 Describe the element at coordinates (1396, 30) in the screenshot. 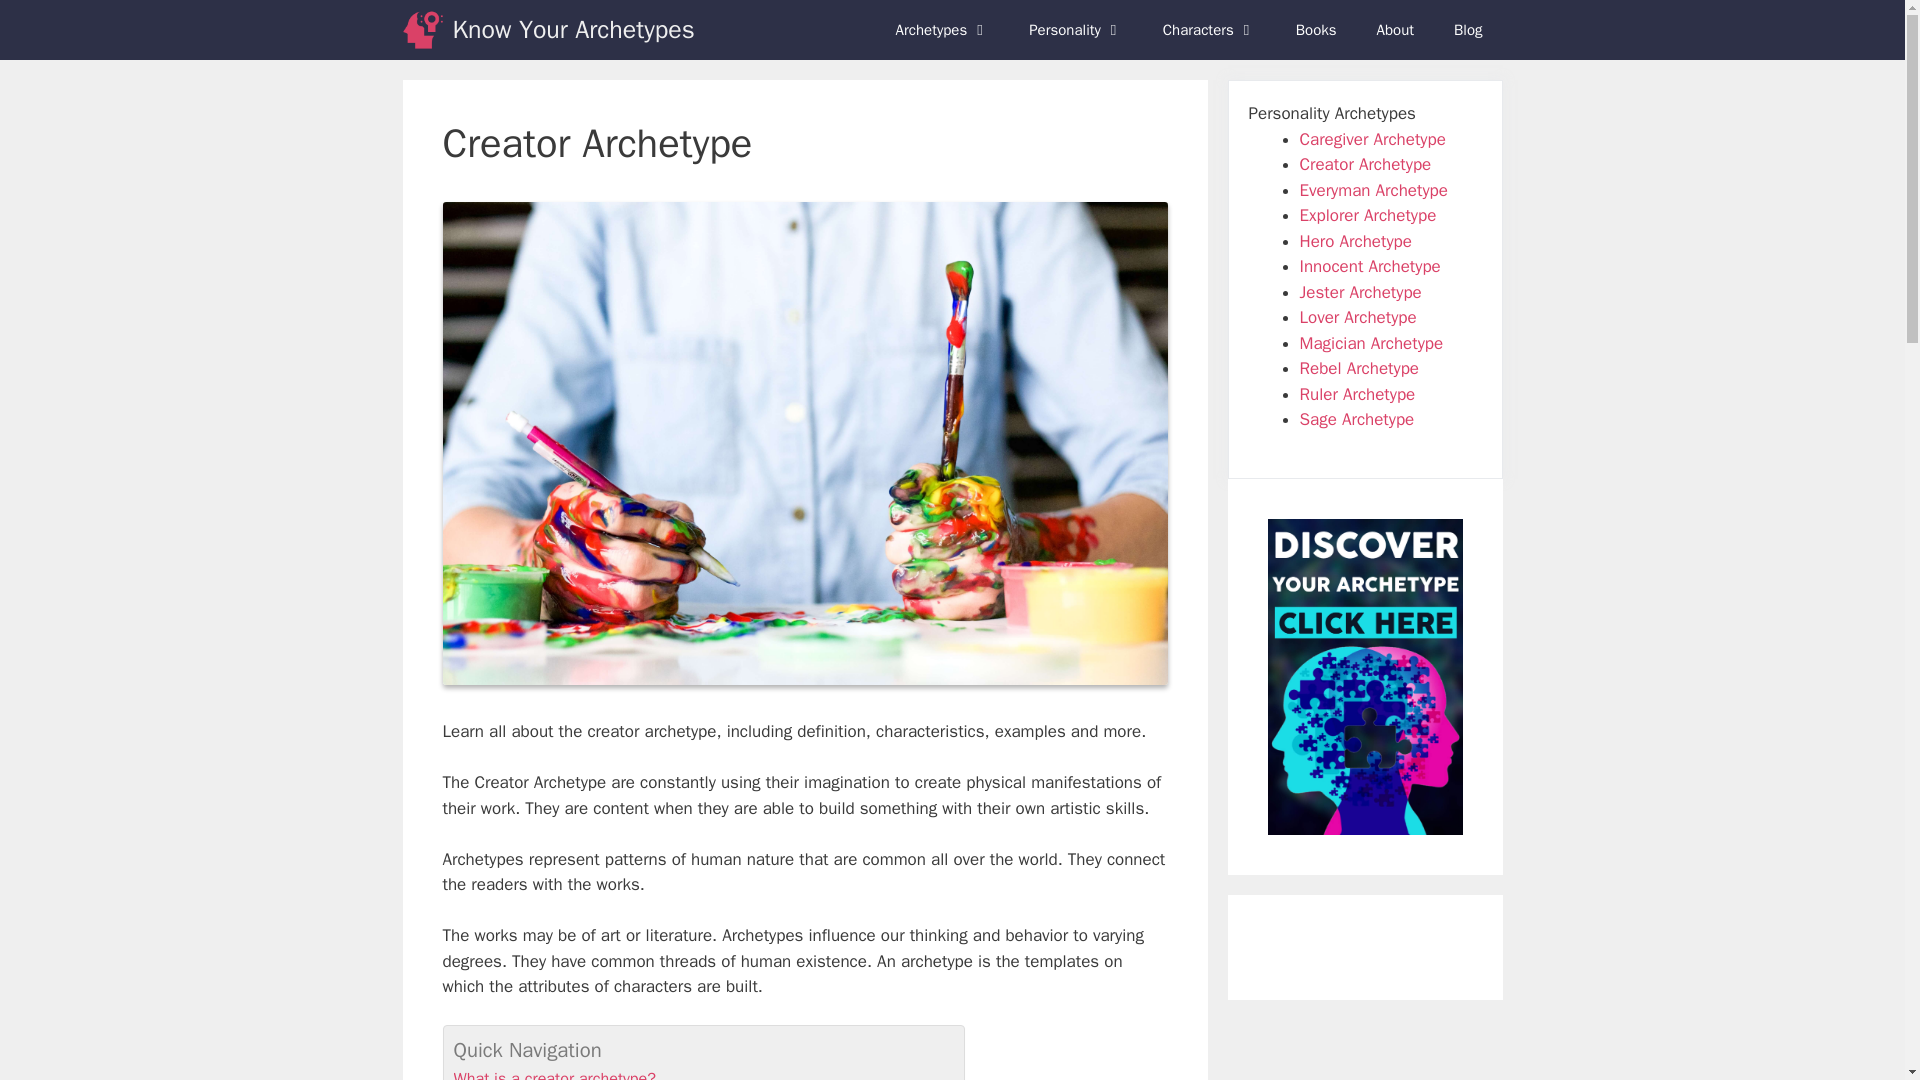

I see `About` at that location.